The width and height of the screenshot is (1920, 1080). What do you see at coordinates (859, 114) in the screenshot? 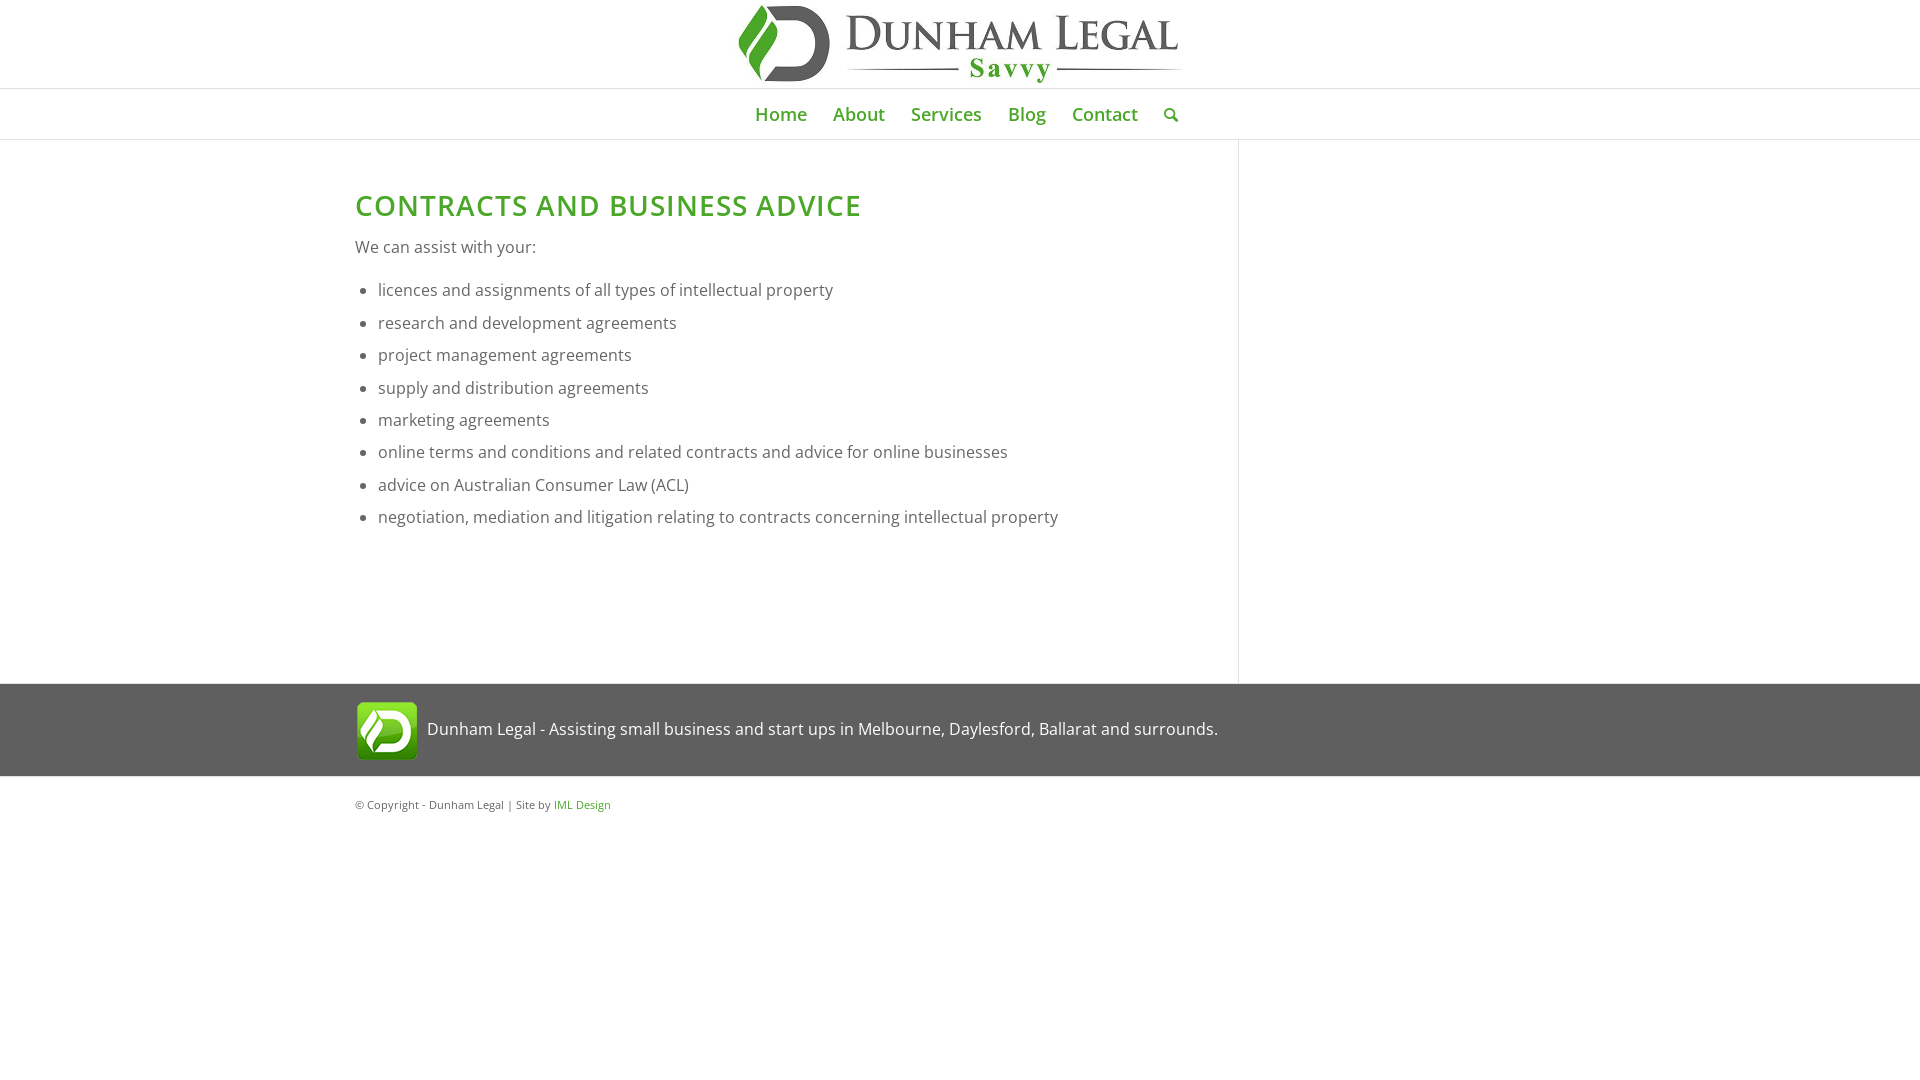
I see `About` at bounding box center [859, 114].